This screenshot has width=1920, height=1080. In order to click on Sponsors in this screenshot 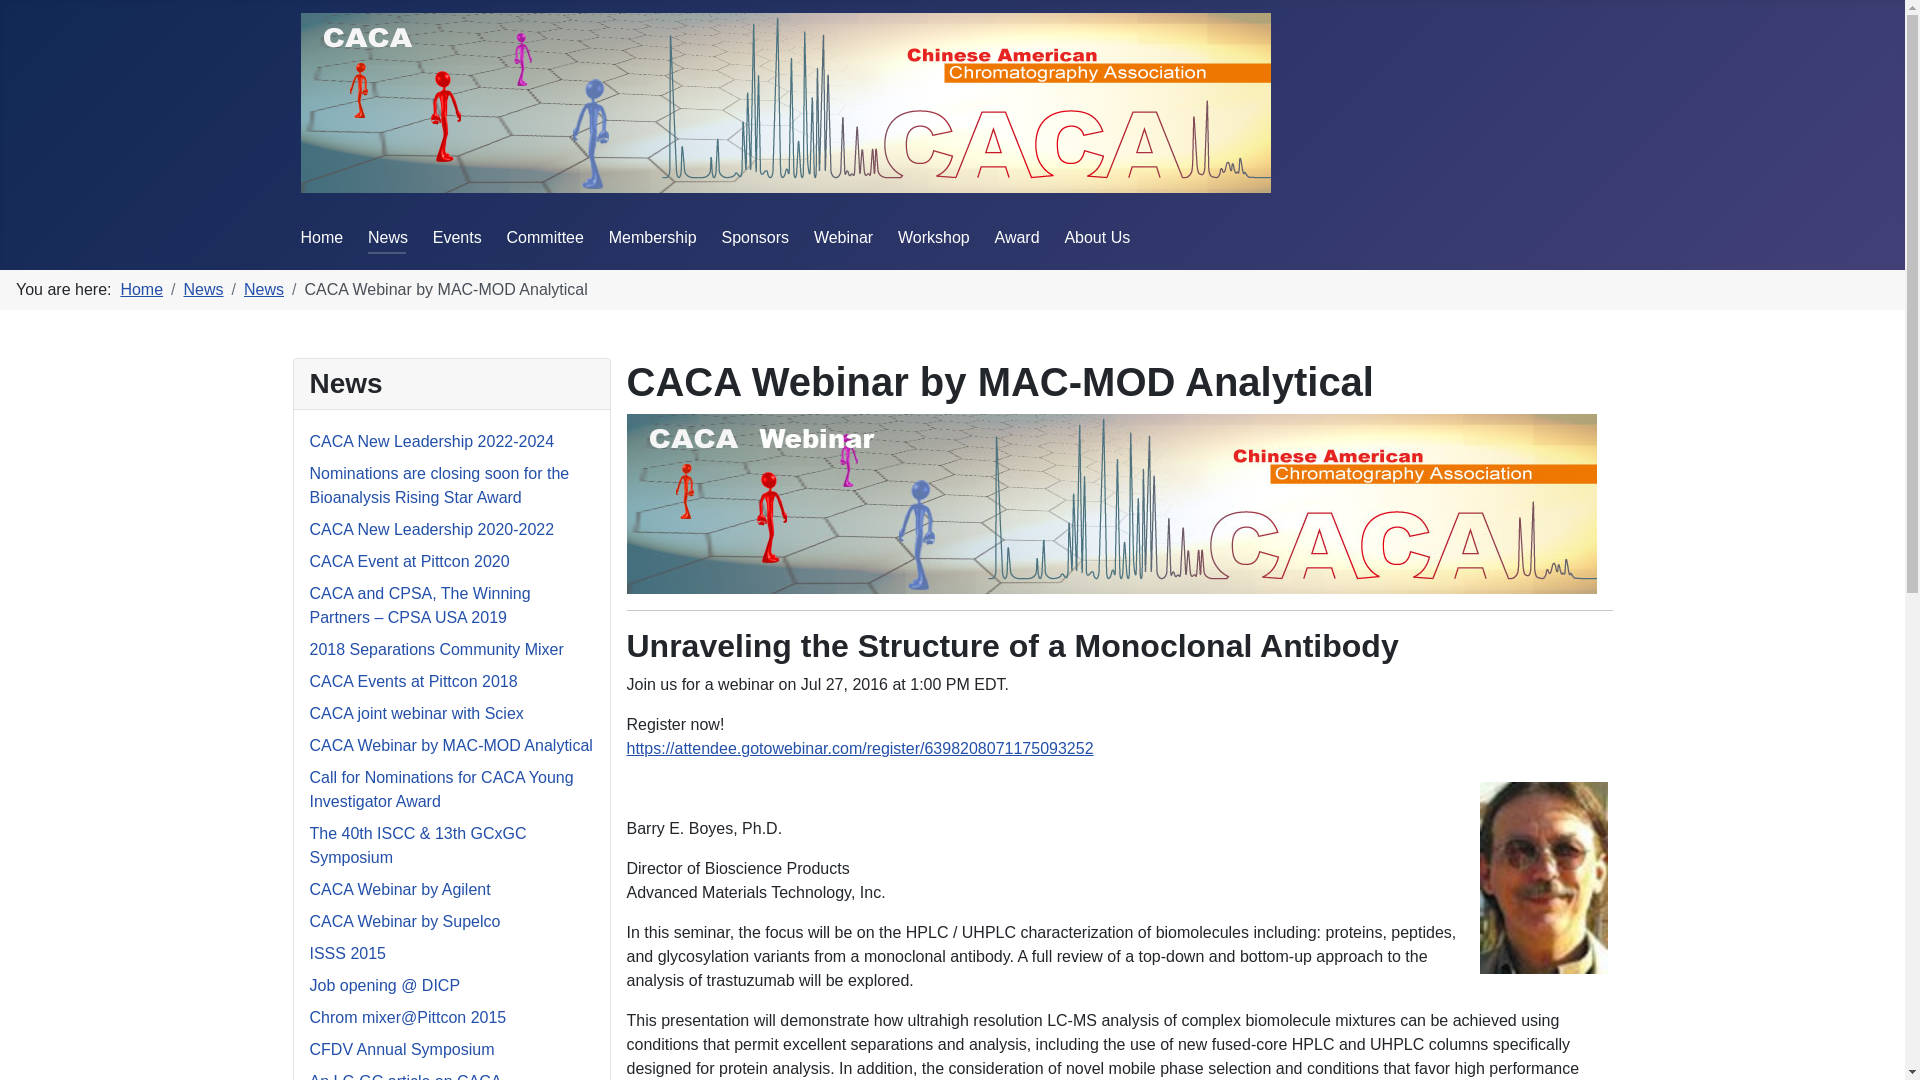, I will do `click(755, 237)`.